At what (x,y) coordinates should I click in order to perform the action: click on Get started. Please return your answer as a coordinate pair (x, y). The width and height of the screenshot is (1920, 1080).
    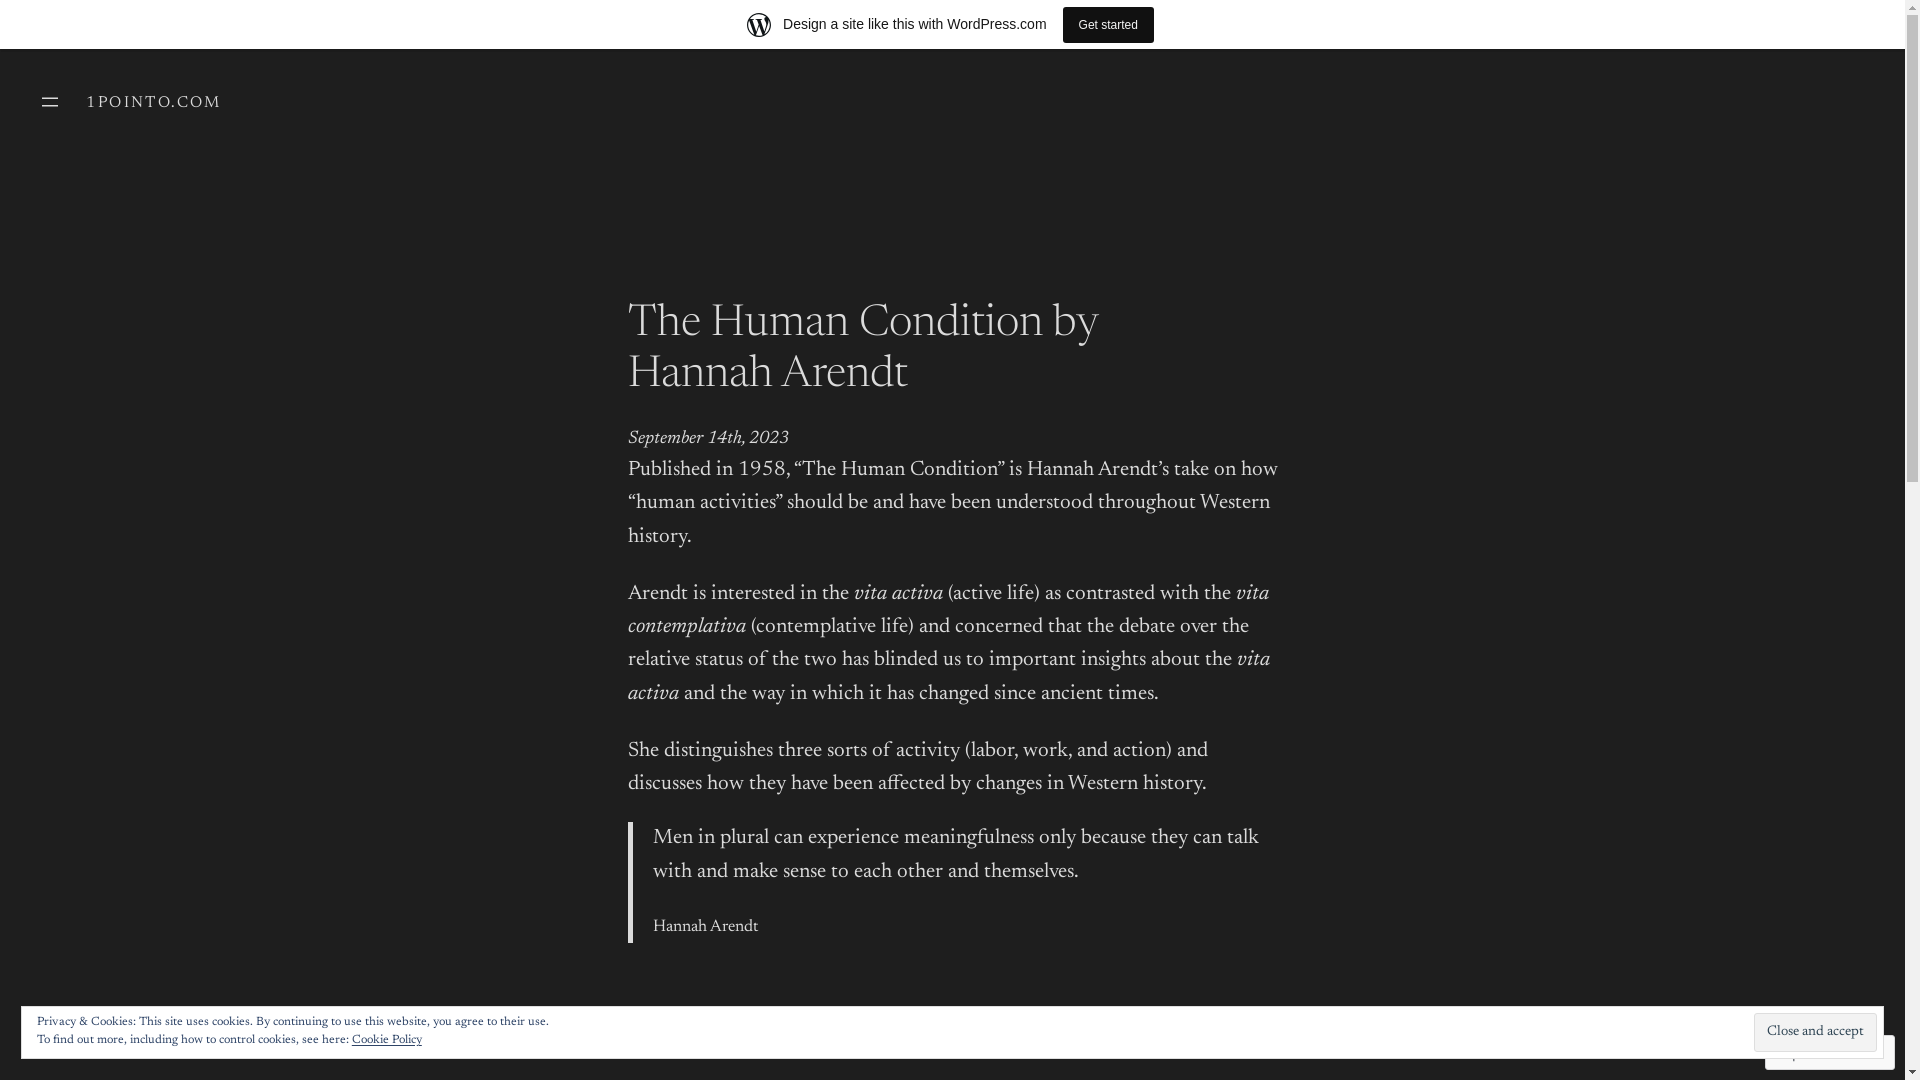
    Looking at the image, I should click on (1108, 24).